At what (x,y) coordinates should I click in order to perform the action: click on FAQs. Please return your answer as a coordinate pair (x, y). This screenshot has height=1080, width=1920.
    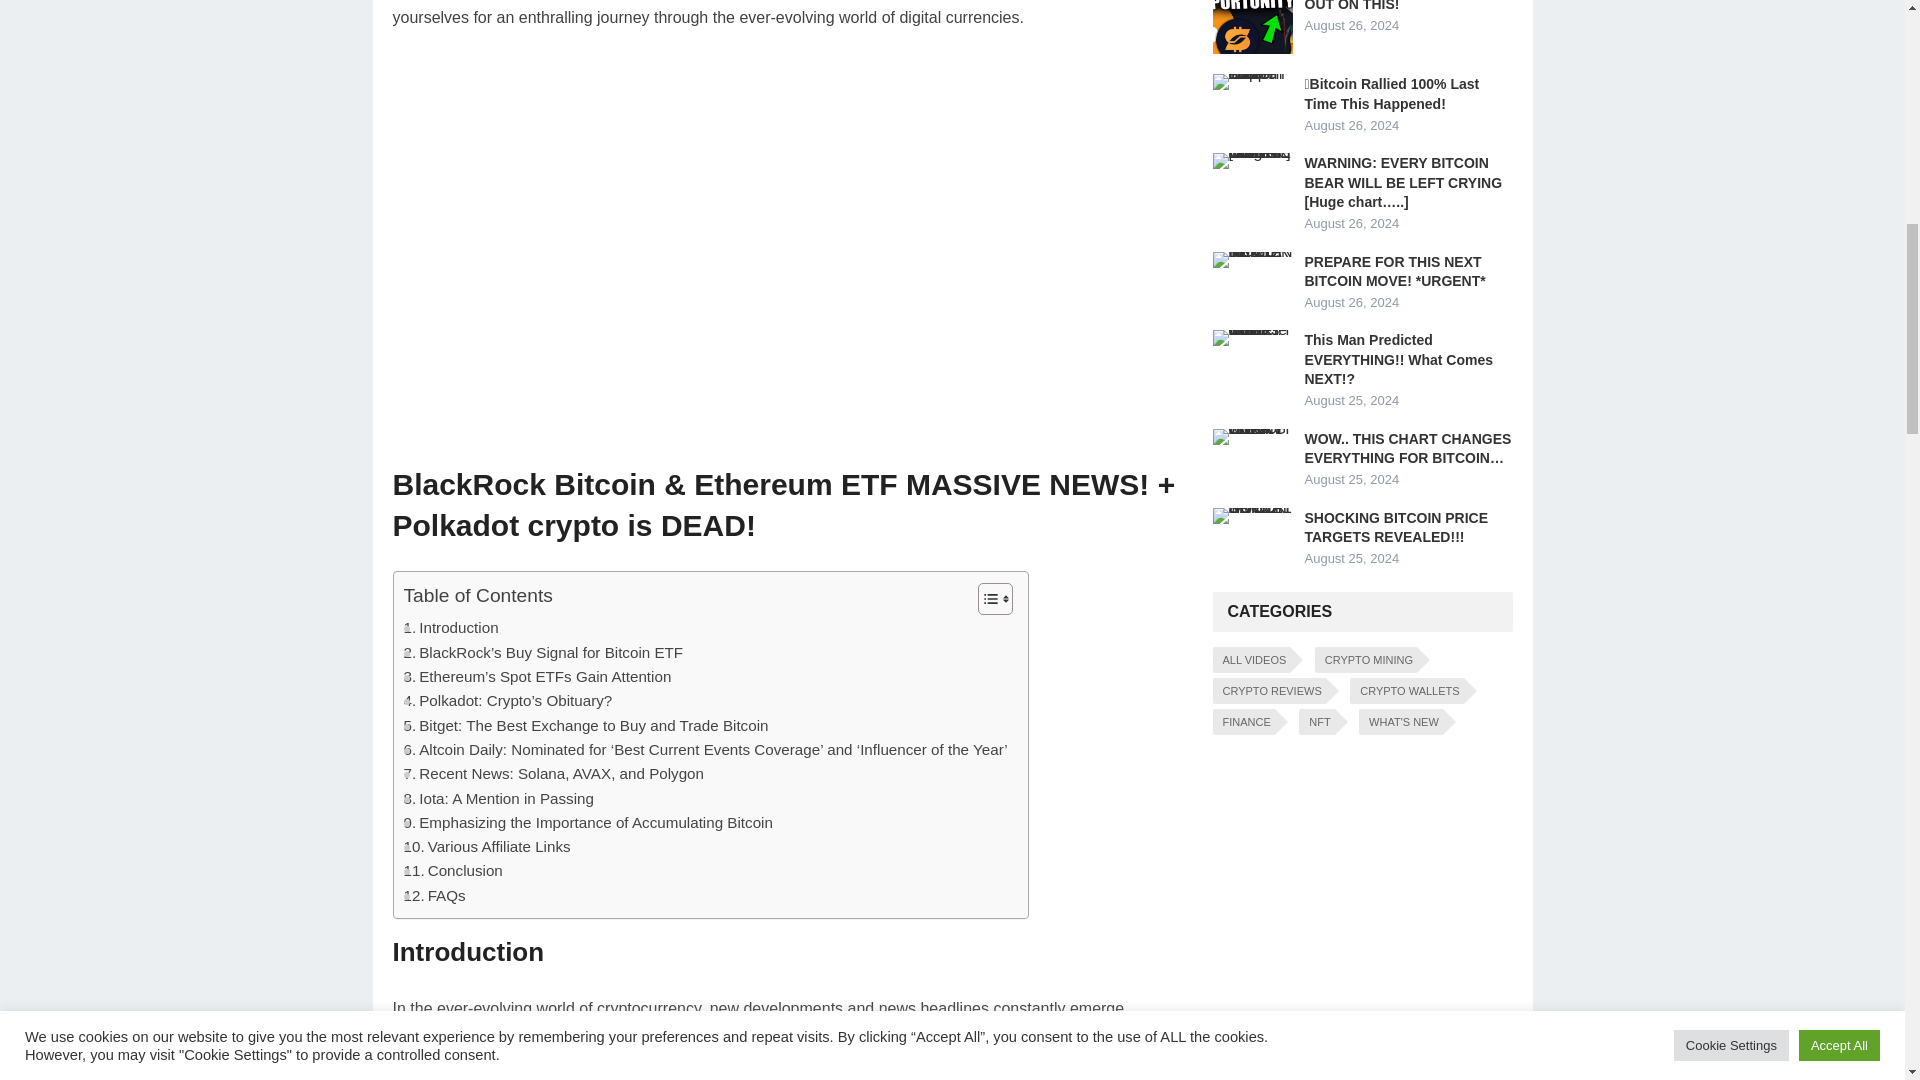
    Looking at the image, I should click on (434, 896).